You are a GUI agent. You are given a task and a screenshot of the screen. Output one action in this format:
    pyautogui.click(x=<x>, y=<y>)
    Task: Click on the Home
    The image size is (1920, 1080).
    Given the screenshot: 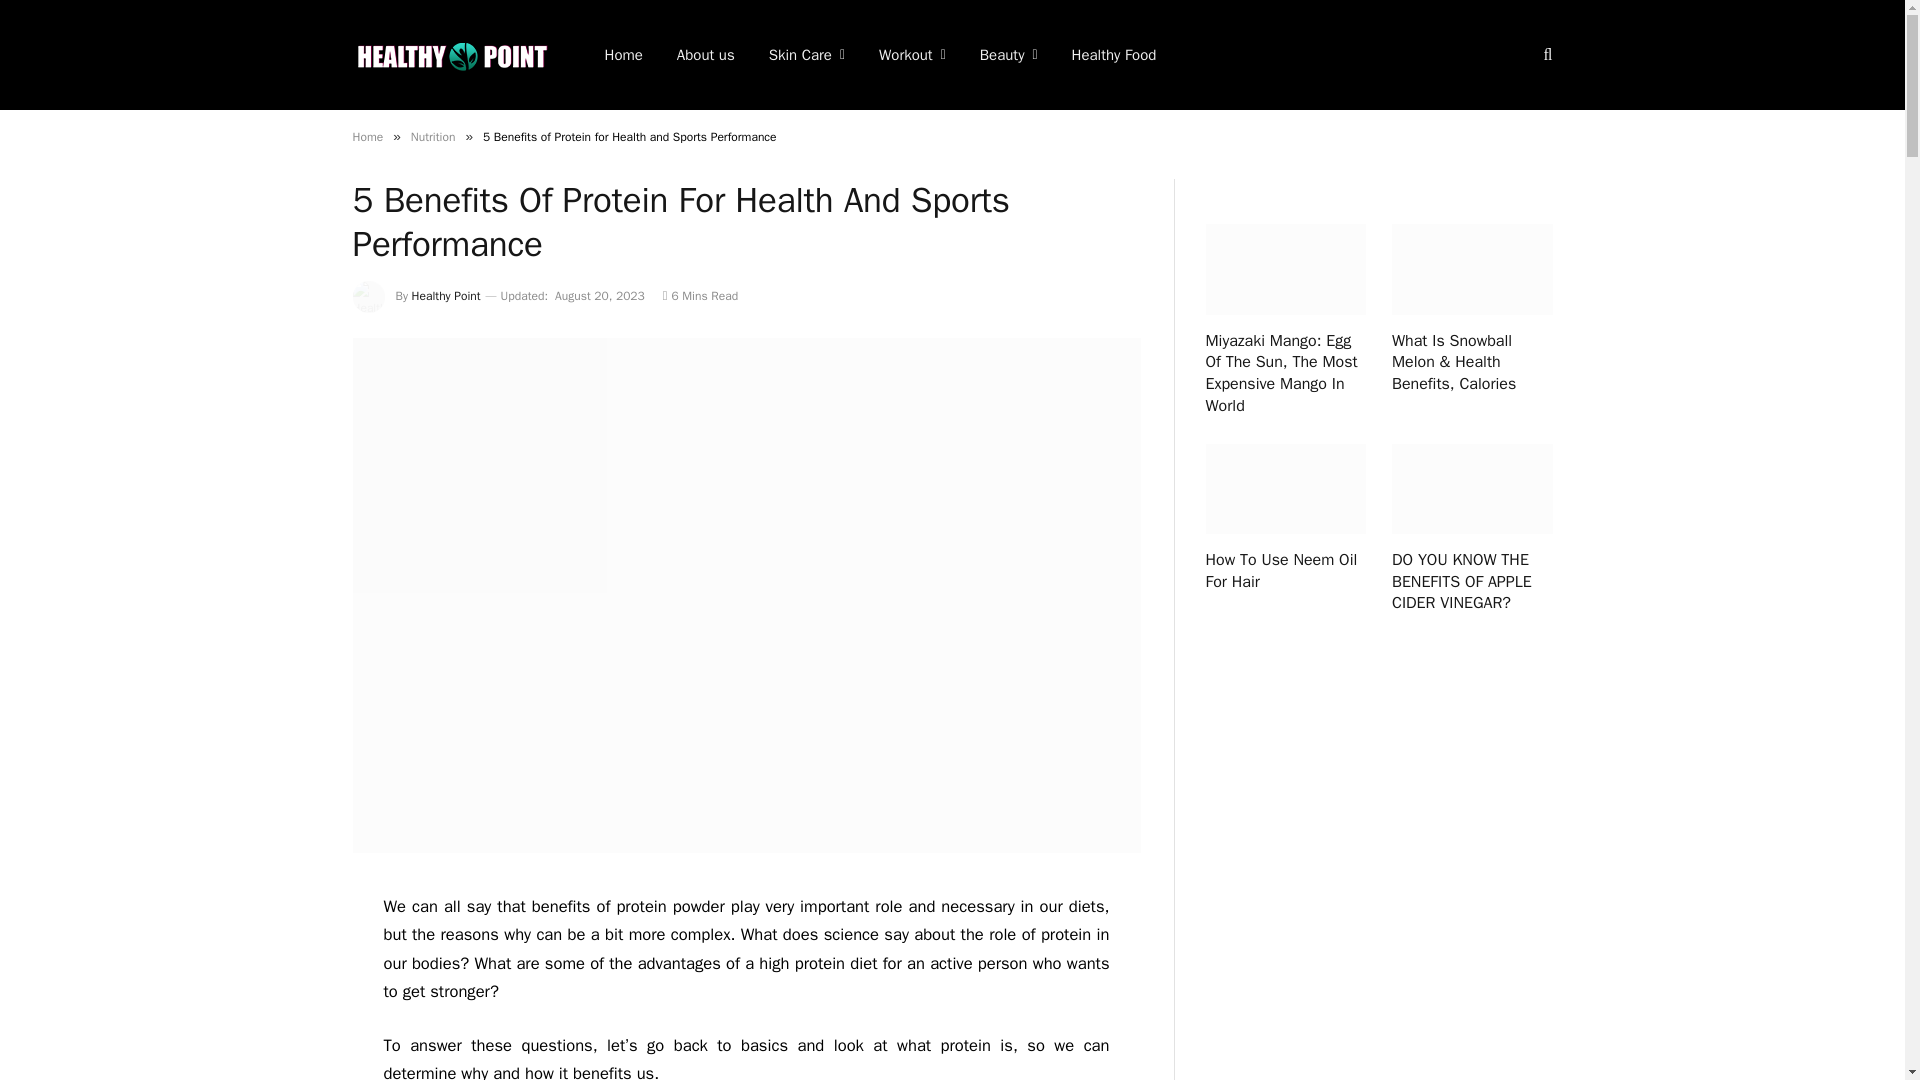 What is the action you would take?
    pyautogui.click(x=366, y=136)
    